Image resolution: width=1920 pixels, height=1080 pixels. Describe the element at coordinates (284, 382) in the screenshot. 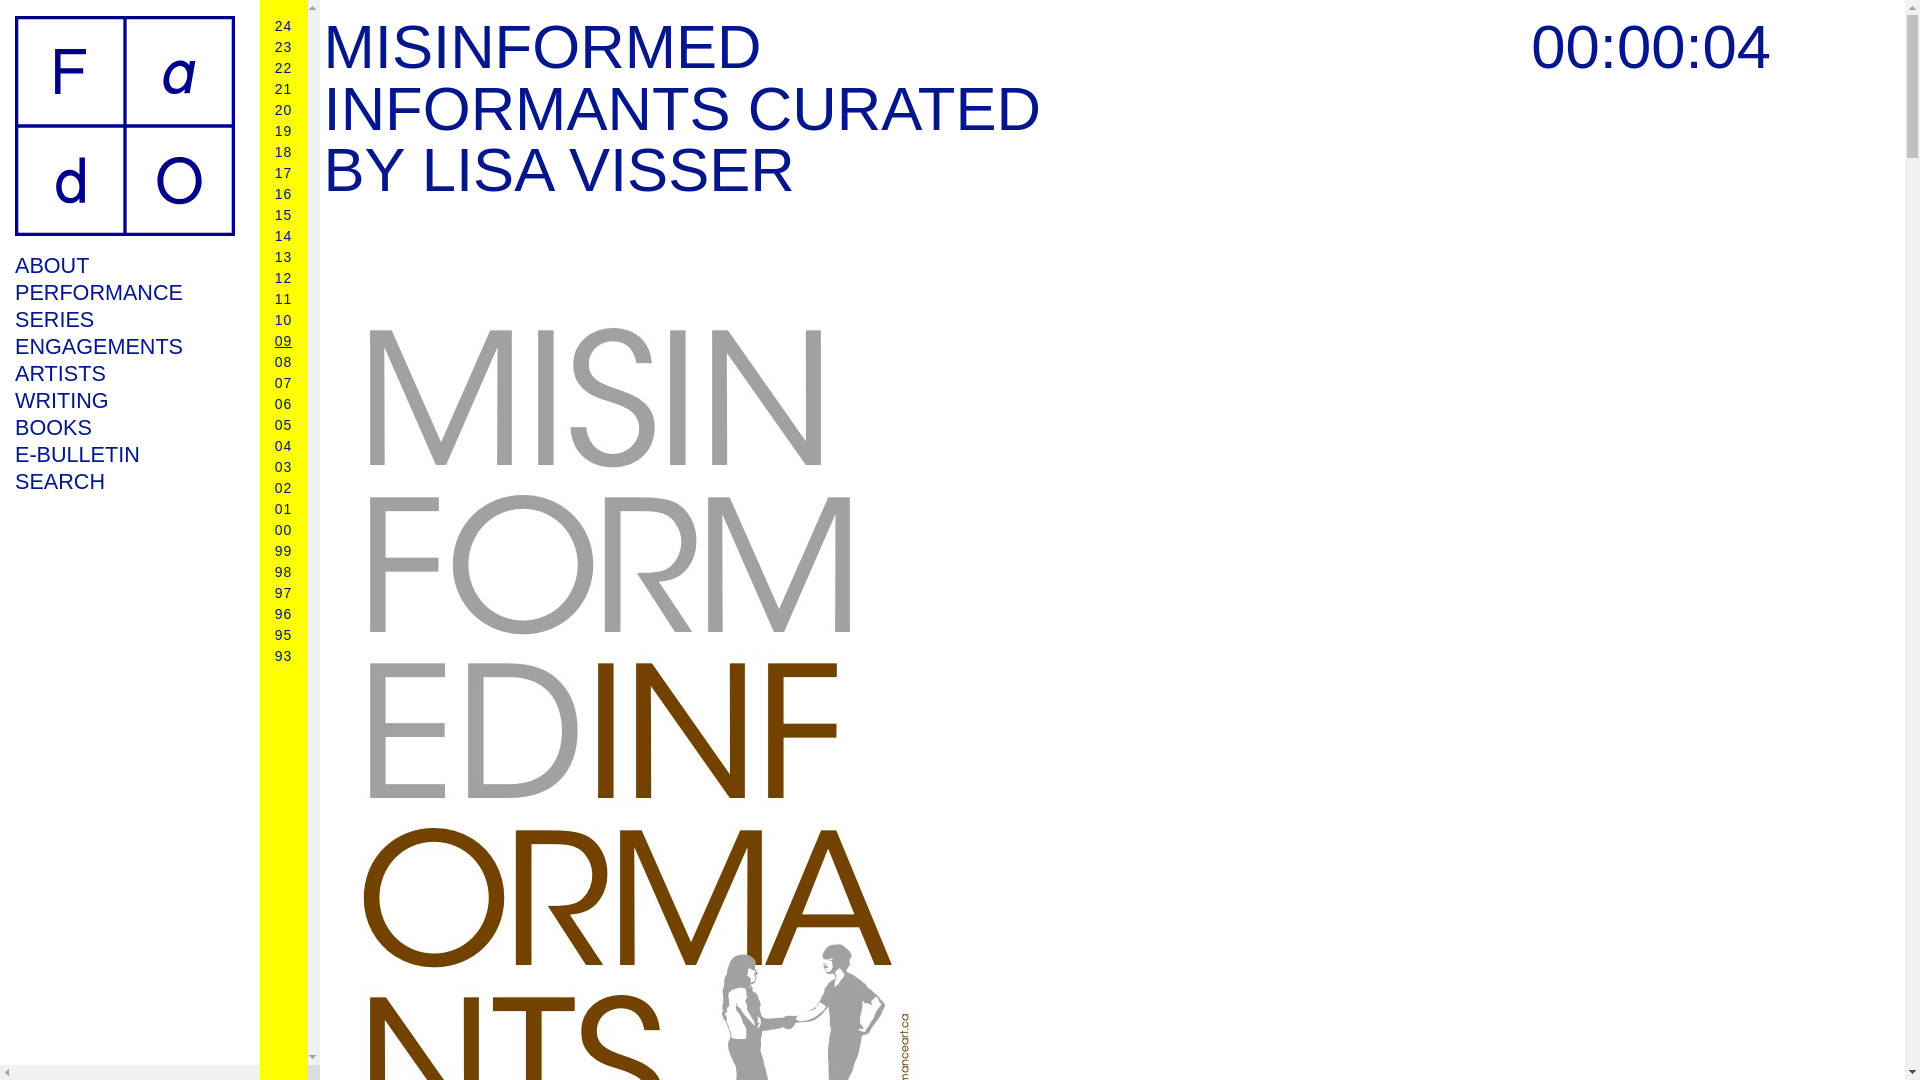

I see `07` at that location.